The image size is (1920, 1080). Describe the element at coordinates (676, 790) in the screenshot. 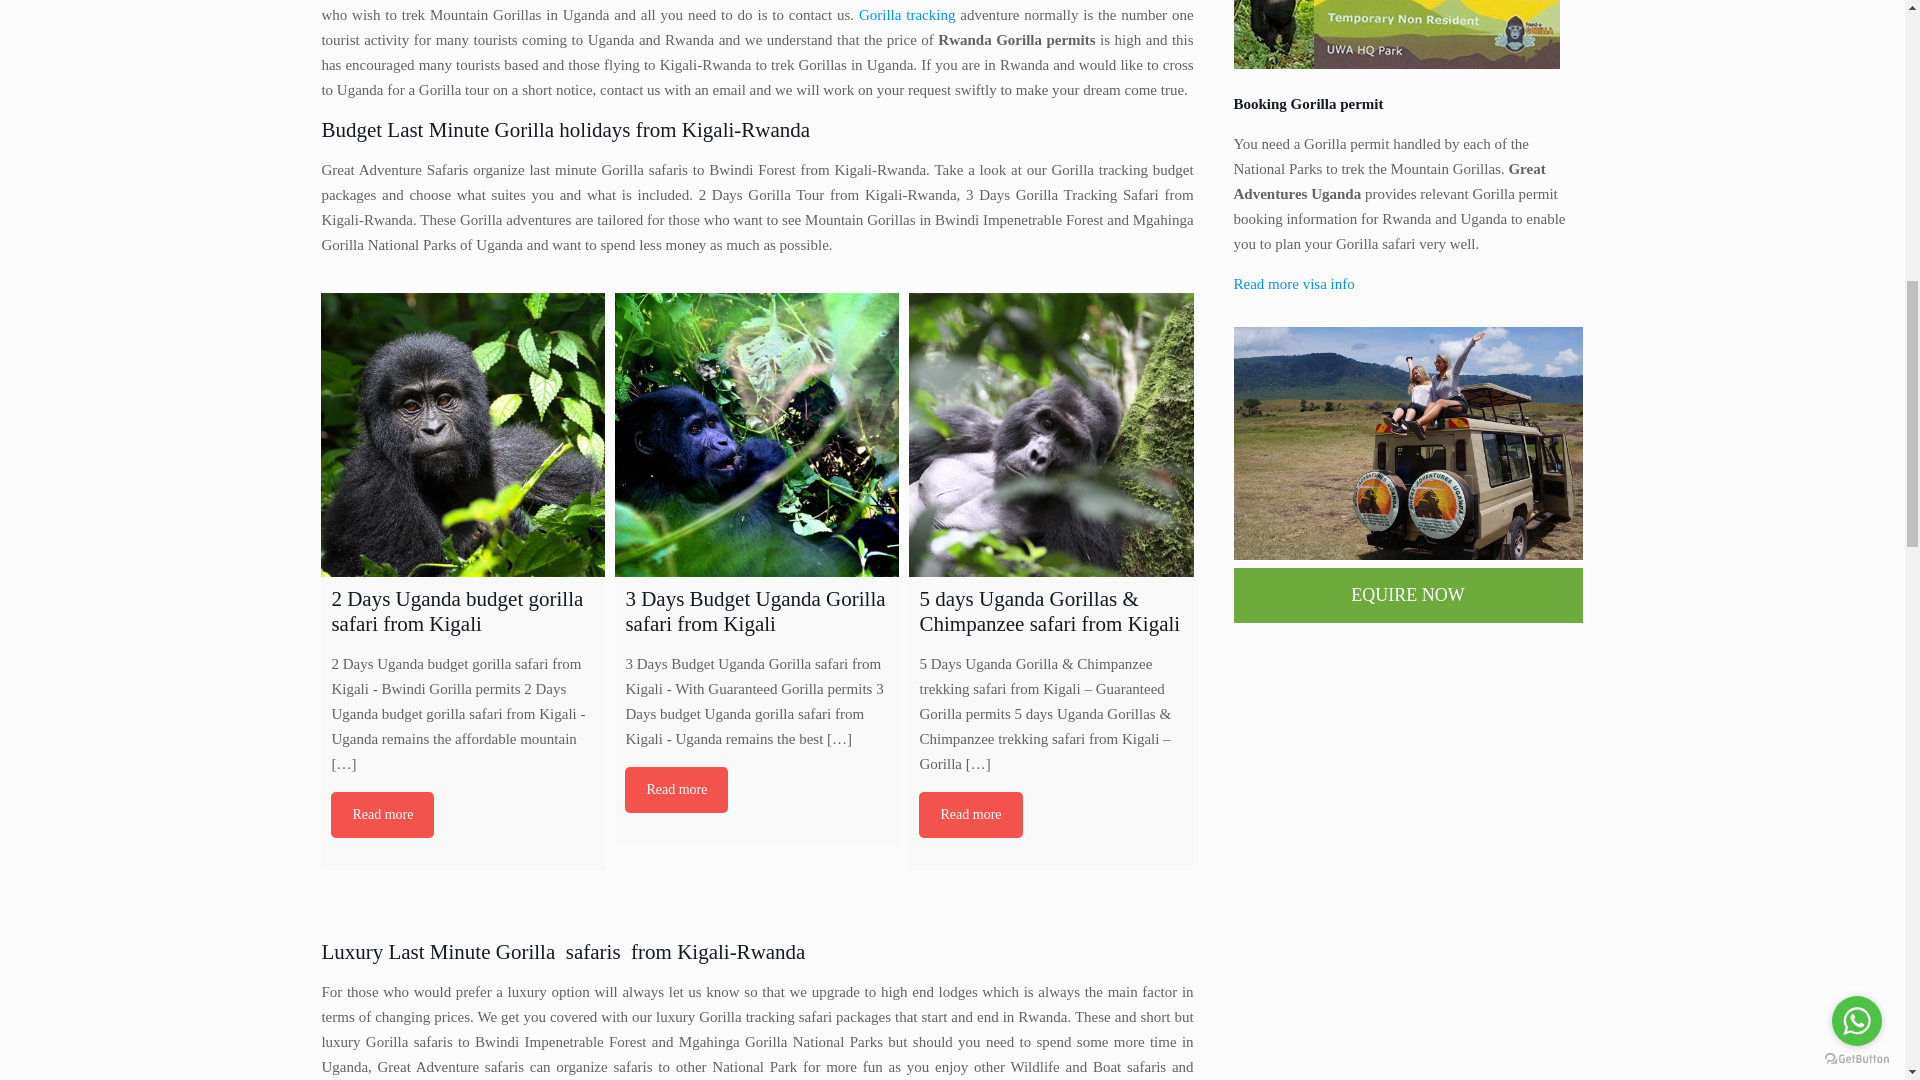

I see `Read more` at that location.